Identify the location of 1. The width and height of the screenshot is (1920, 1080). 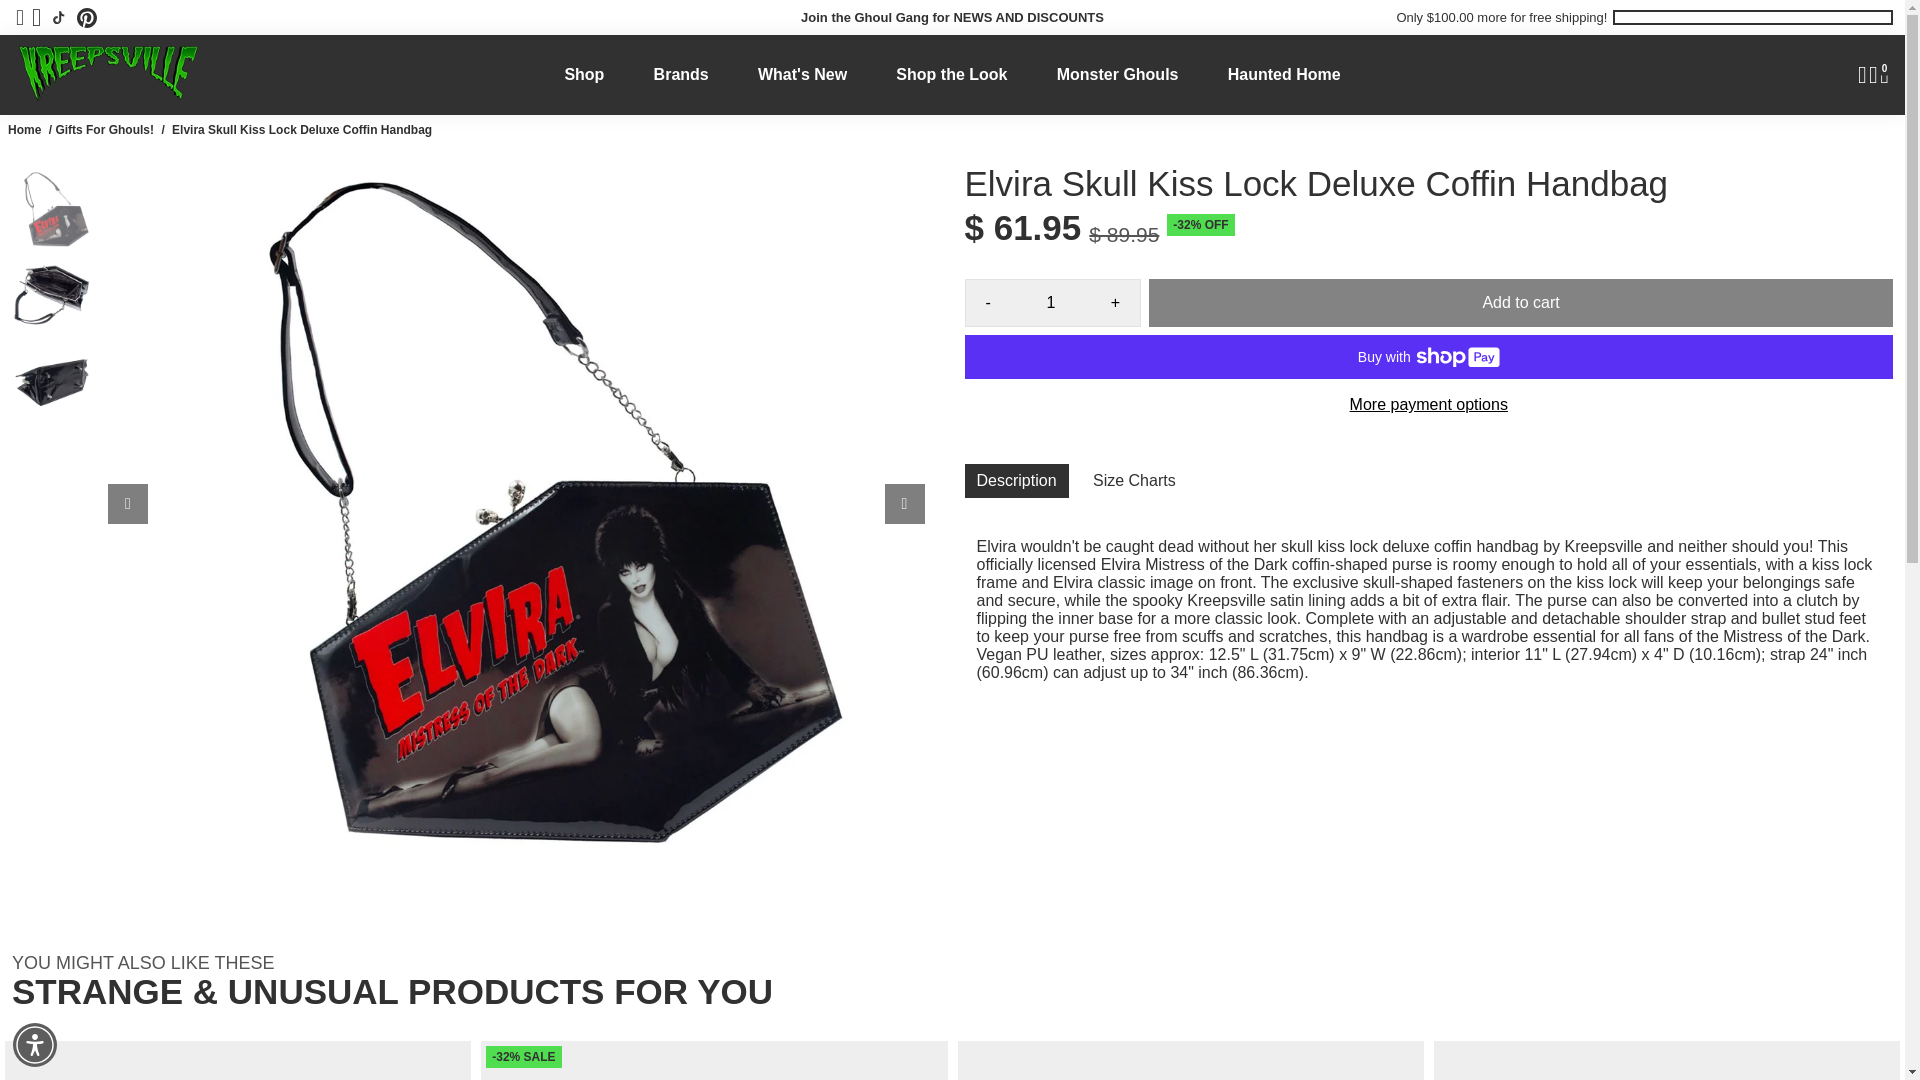
(1050, 302).